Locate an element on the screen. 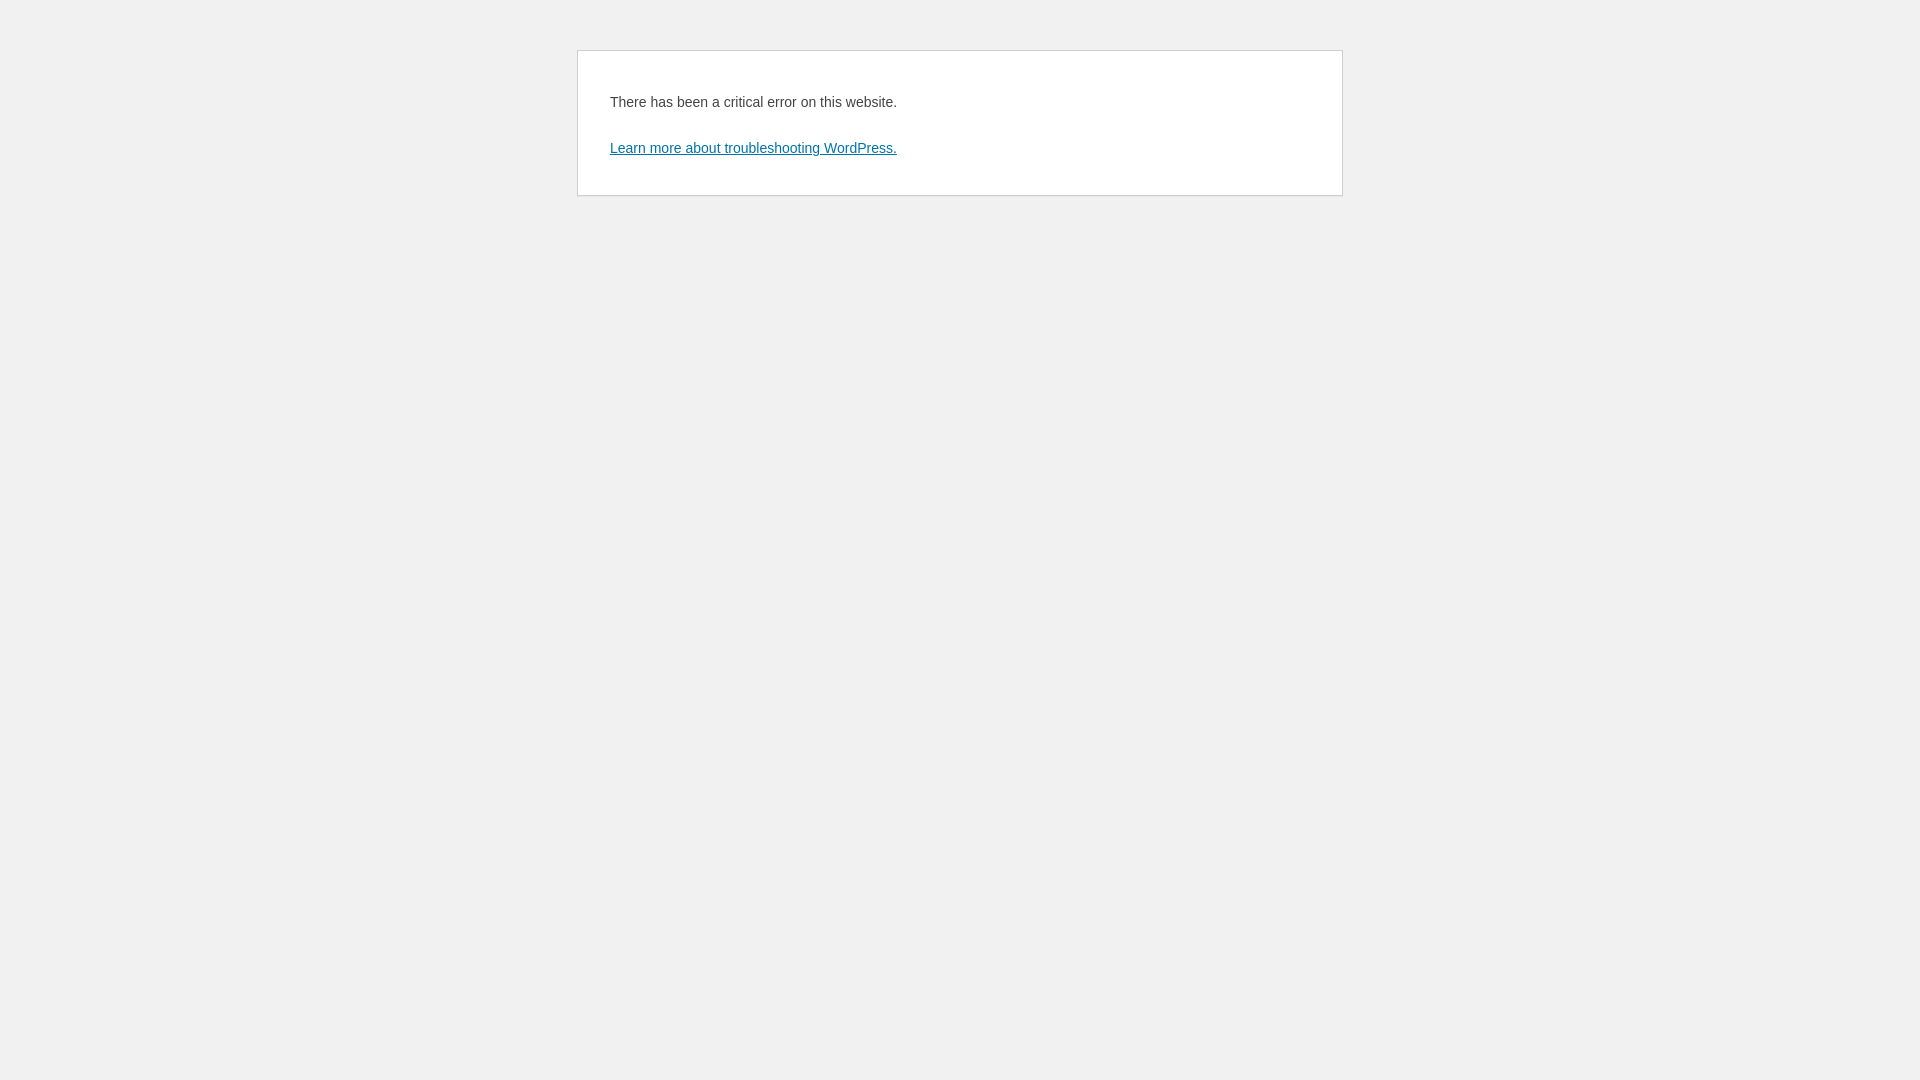  Learn more about troubleshooting WordPress. is located at coordinates (754, 148).